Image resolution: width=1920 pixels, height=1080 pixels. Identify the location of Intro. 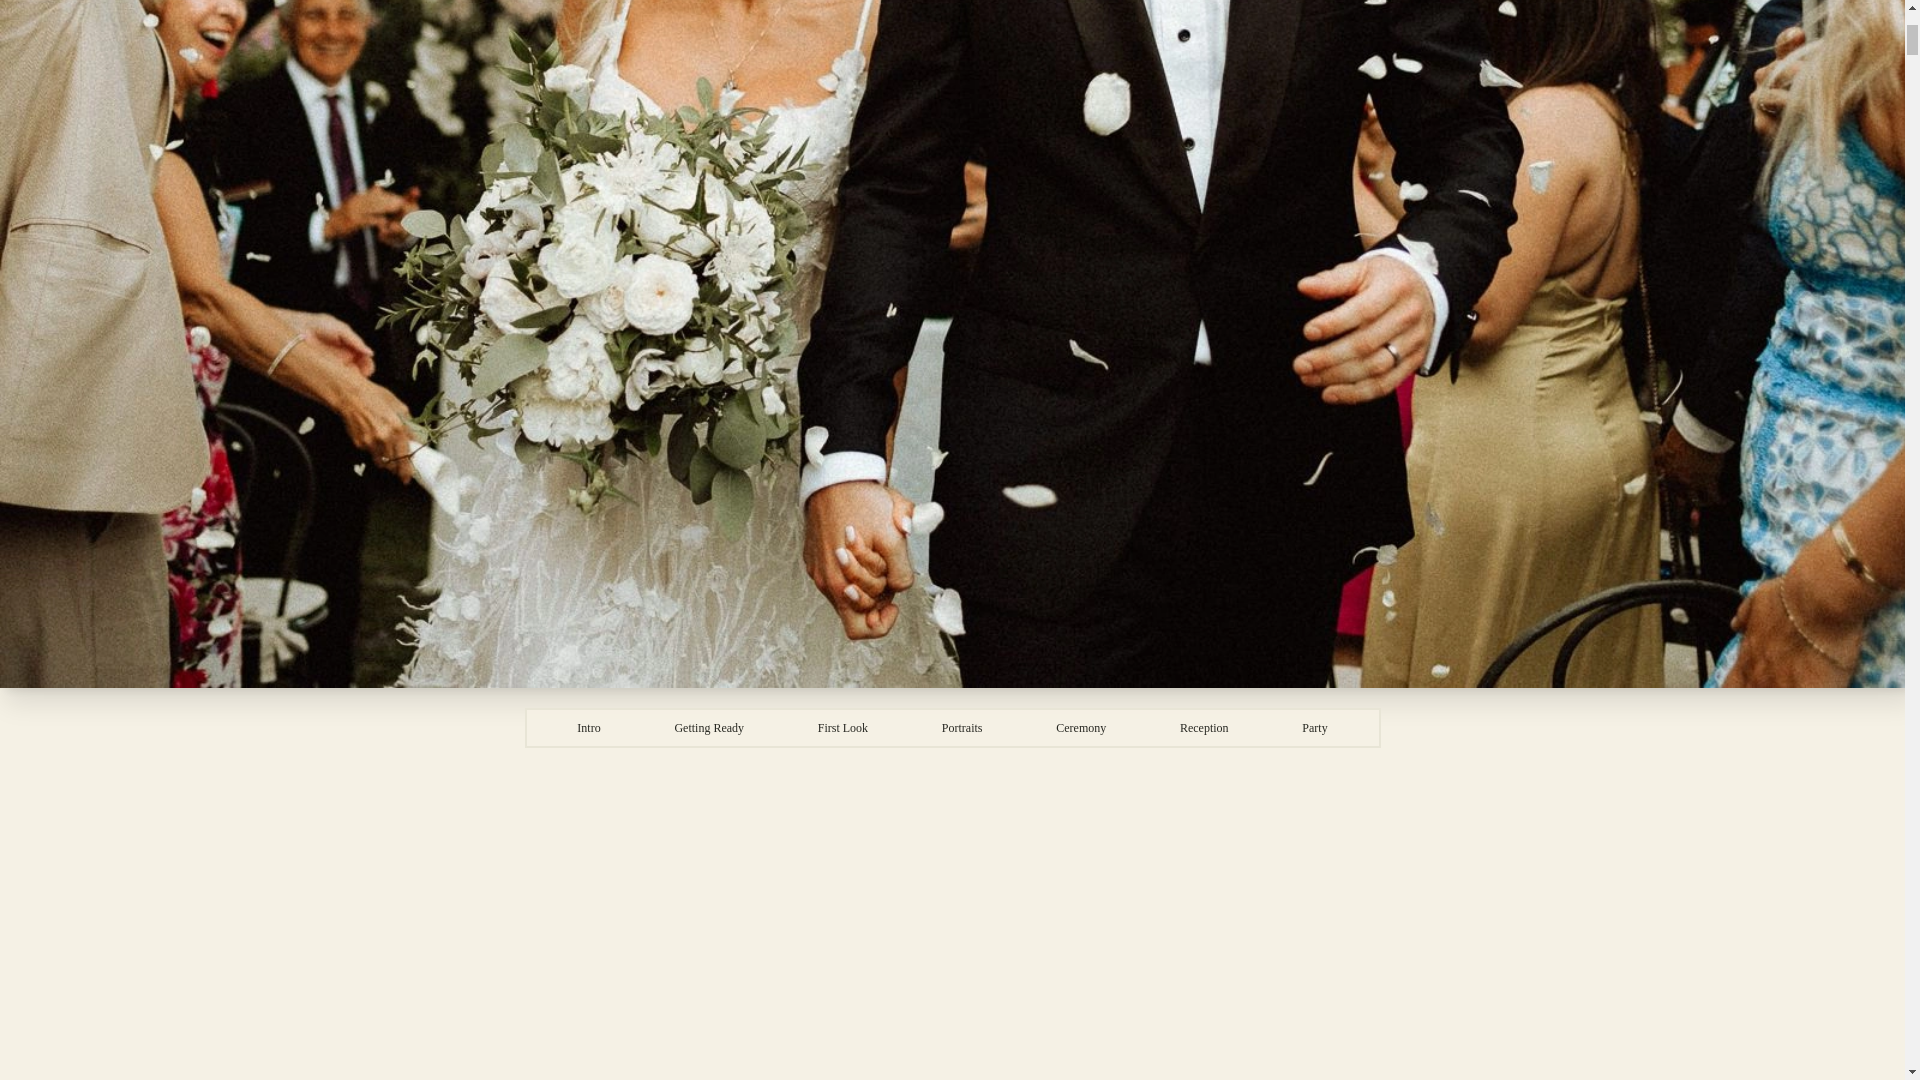
(588, 728).